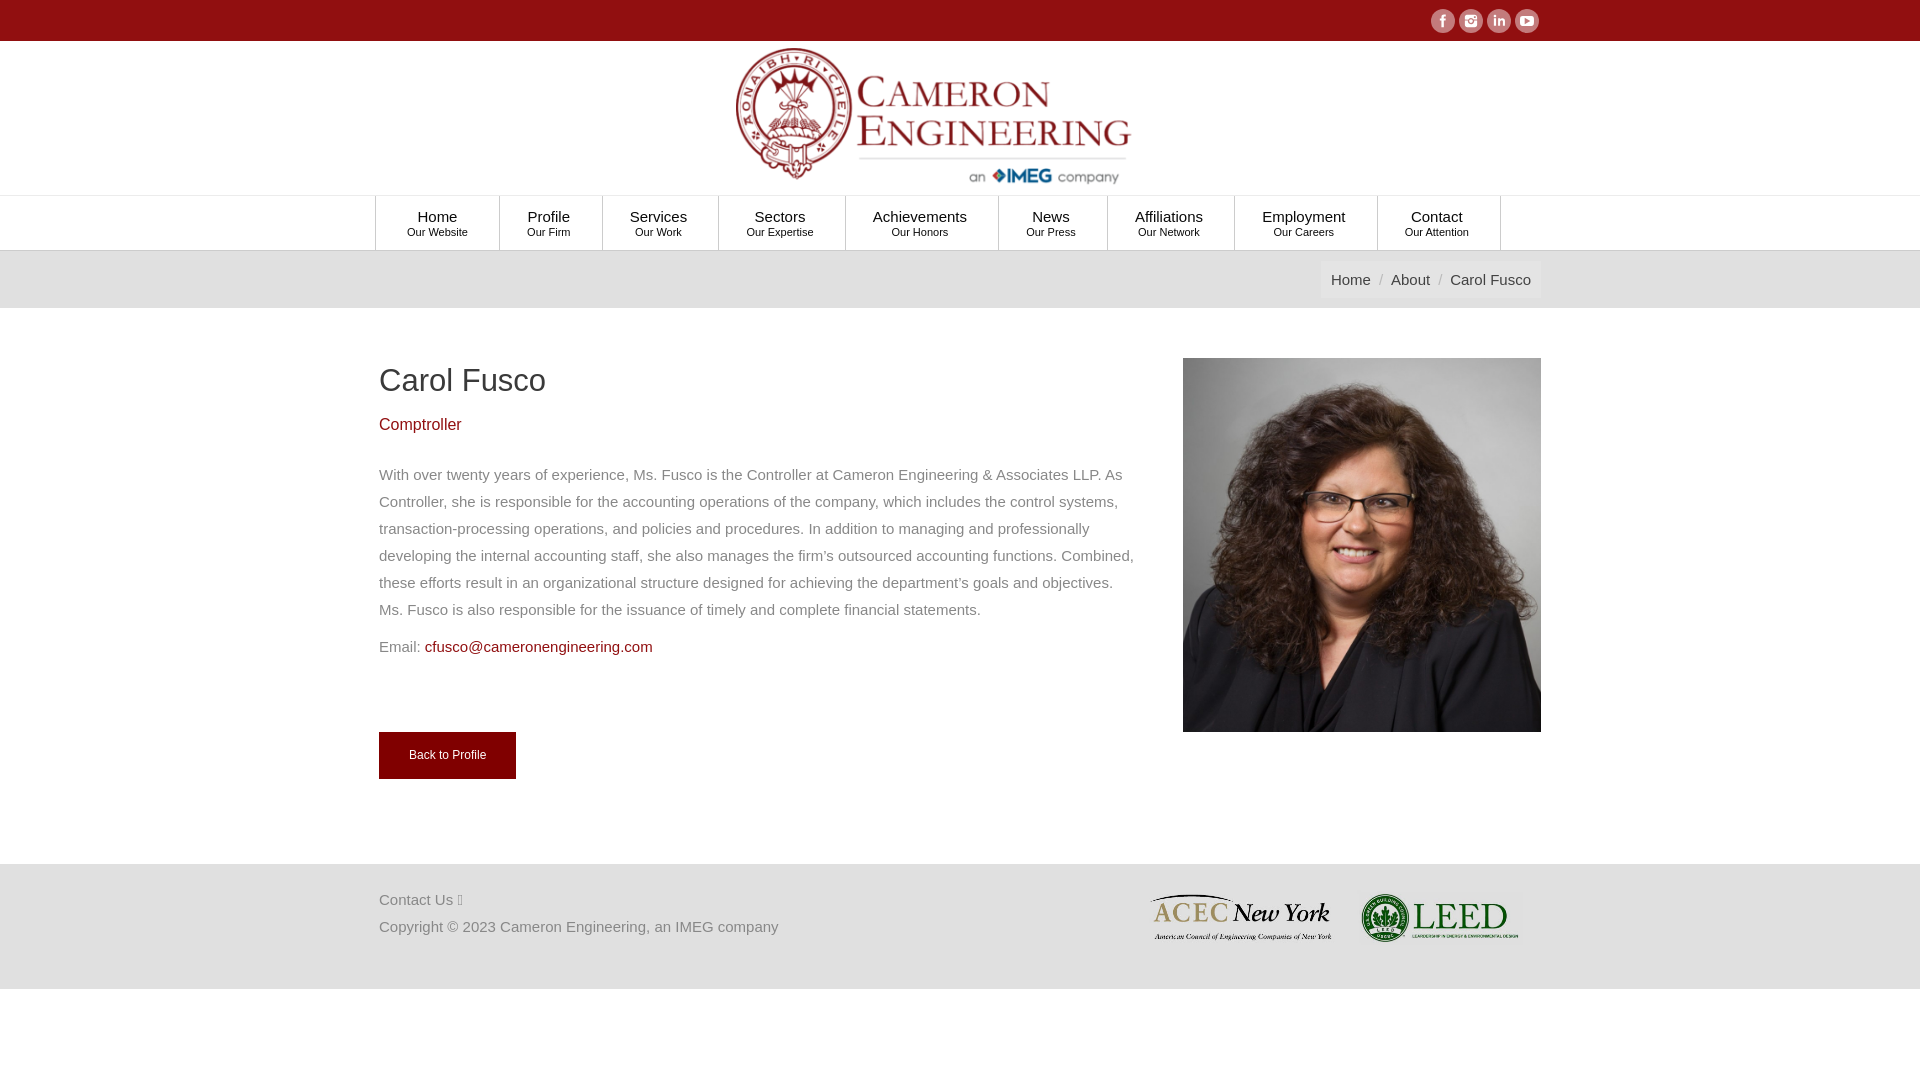  What do you see at coordinates (1498, 20) in the screenshot?
I see `Linkedin` at bounding box center [1498, 20].